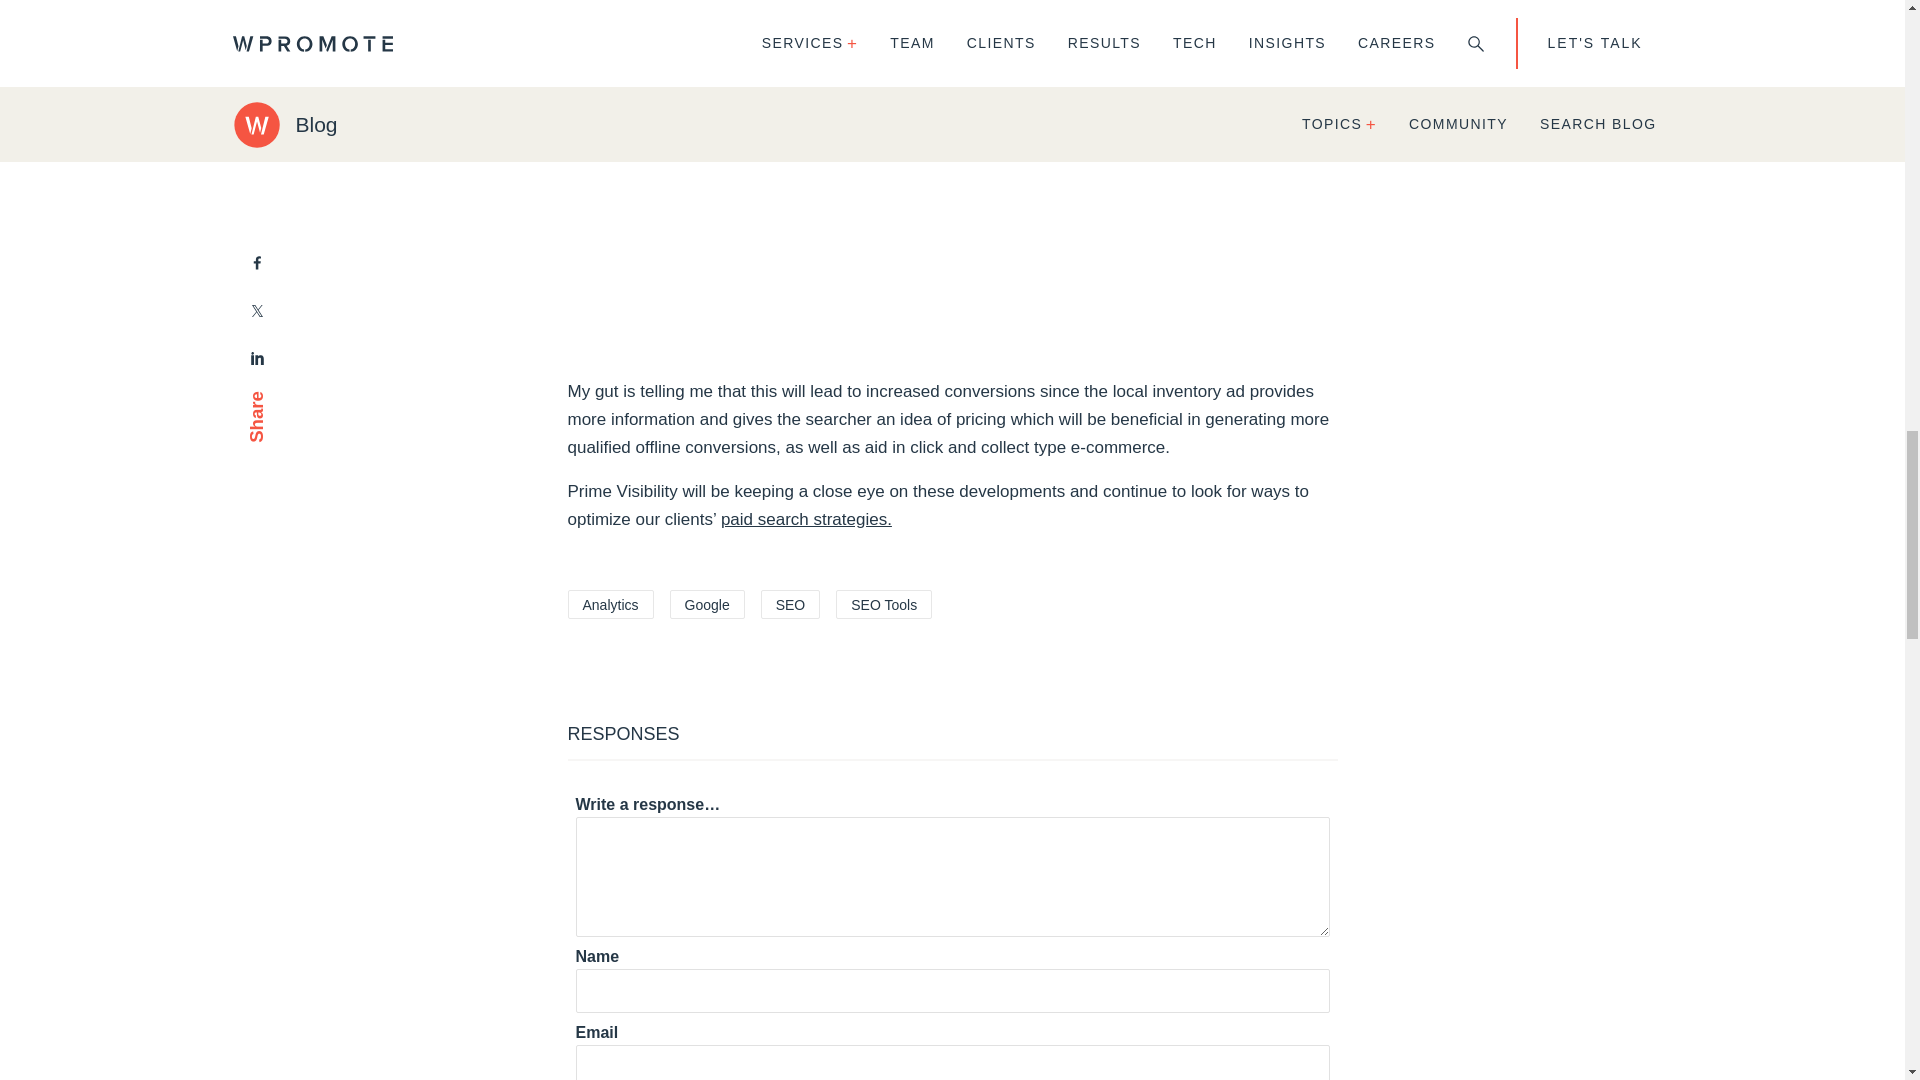 The height and width of the screenshot is (1080, 1920). What do you see at coordinates (883, 604) in the screenshot?
I see `SEO Tools` at bounding box center [883, 604].